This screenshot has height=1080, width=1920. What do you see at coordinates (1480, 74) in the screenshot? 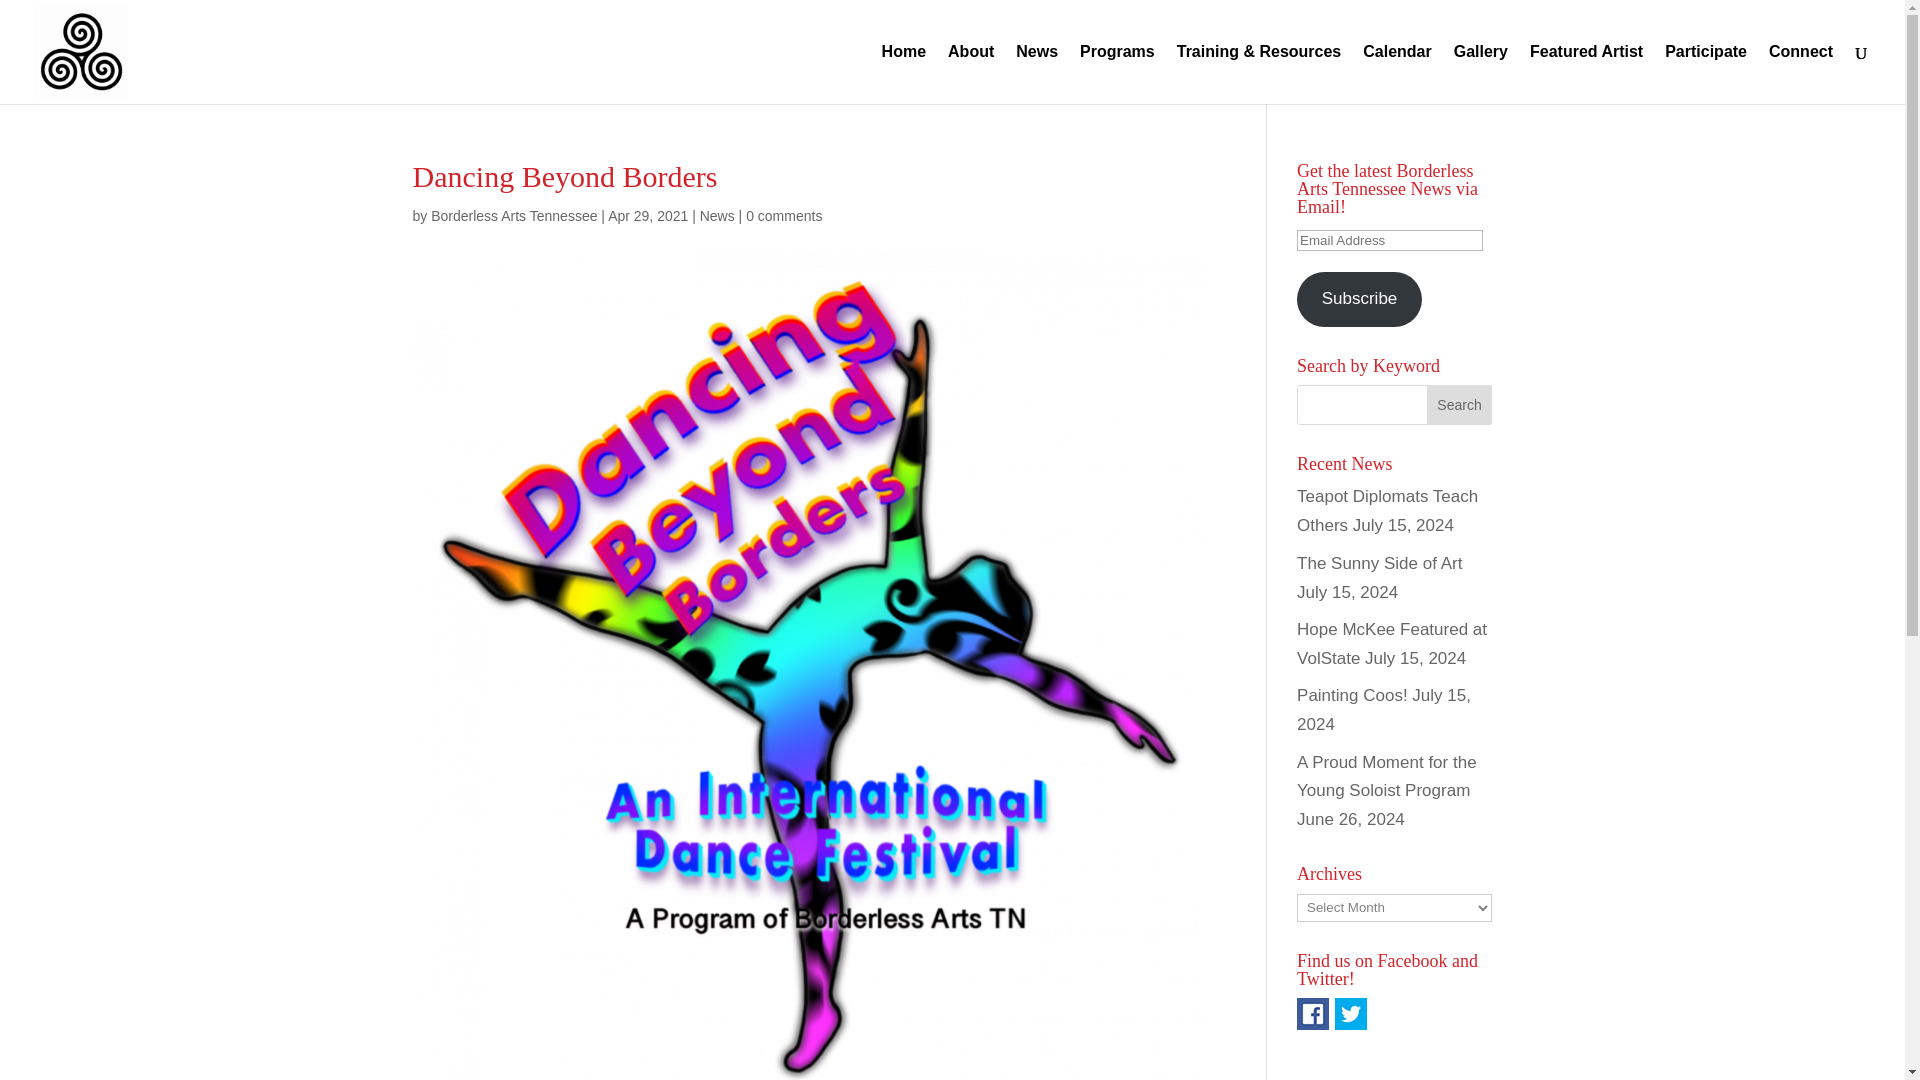
I see `Gallery` at bounding box center [1480, 74].